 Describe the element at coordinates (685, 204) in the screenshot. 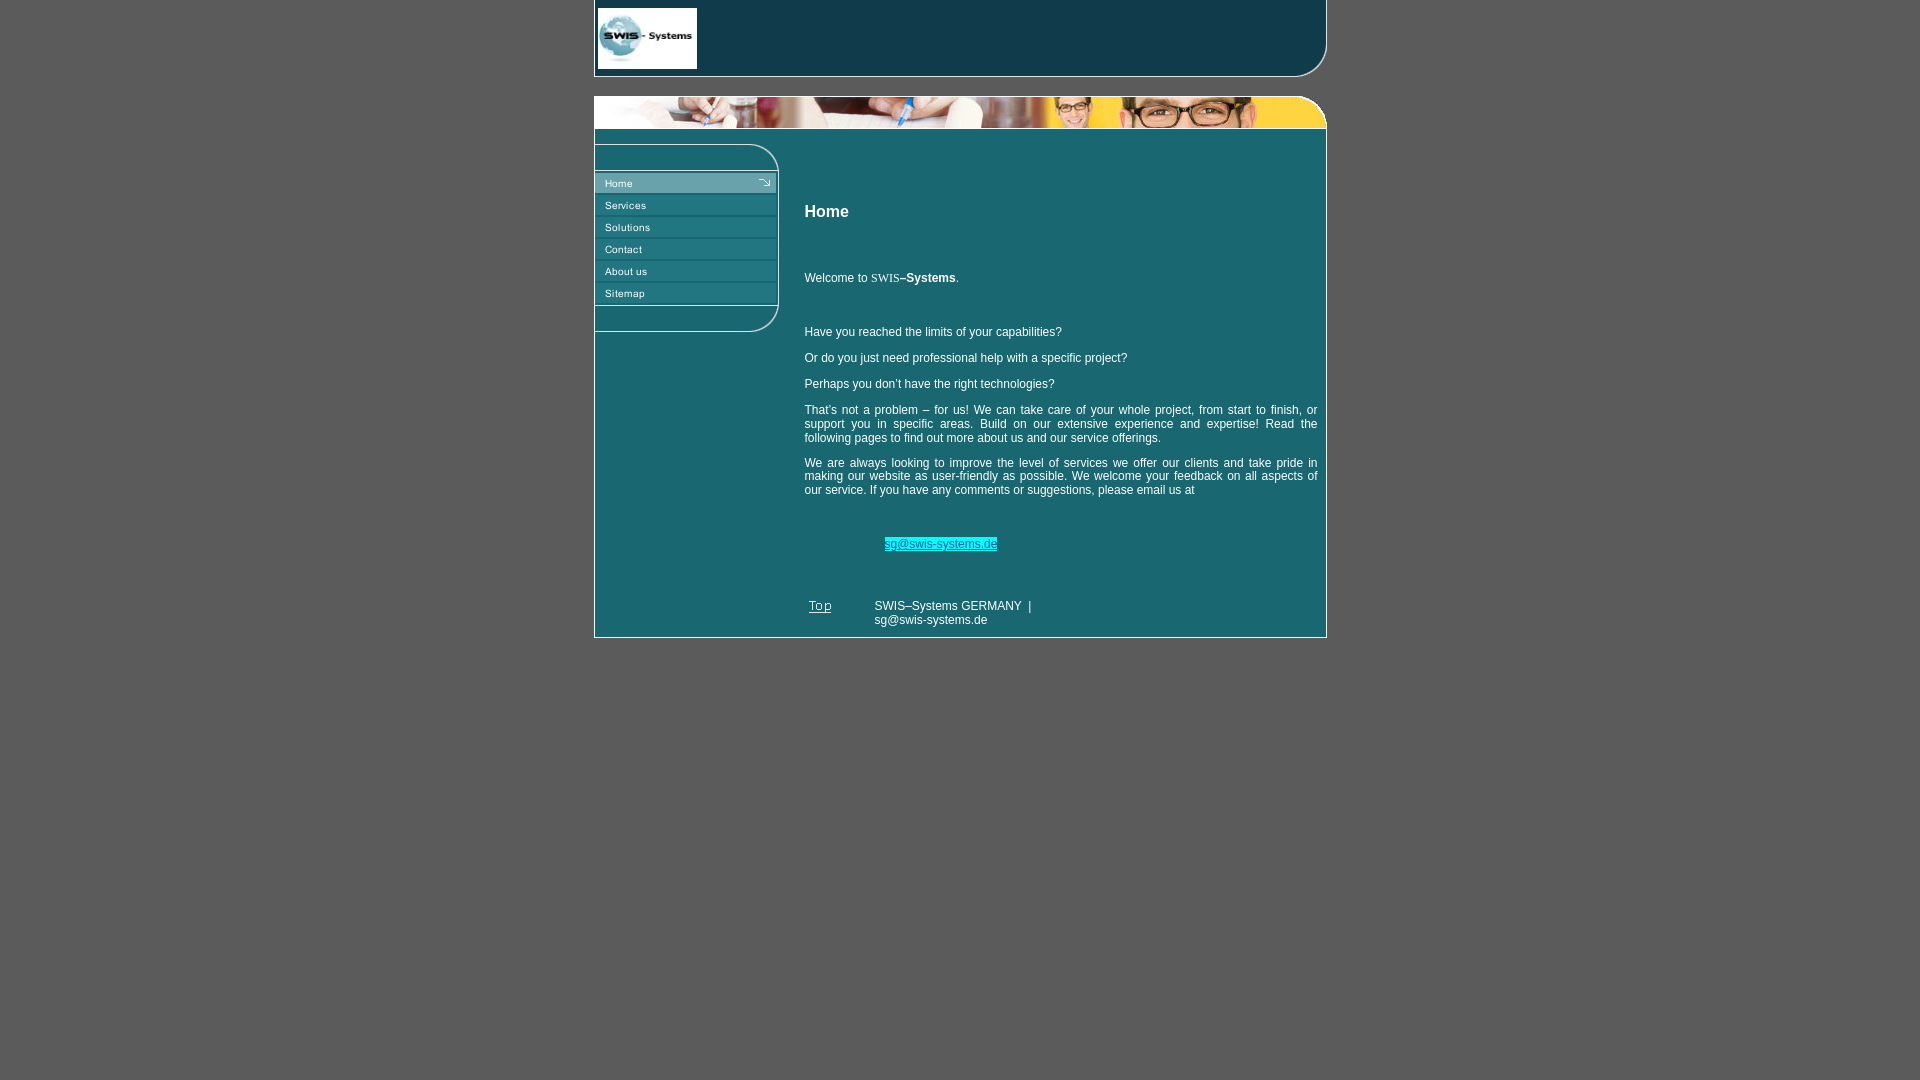

I see `Services` at that location.